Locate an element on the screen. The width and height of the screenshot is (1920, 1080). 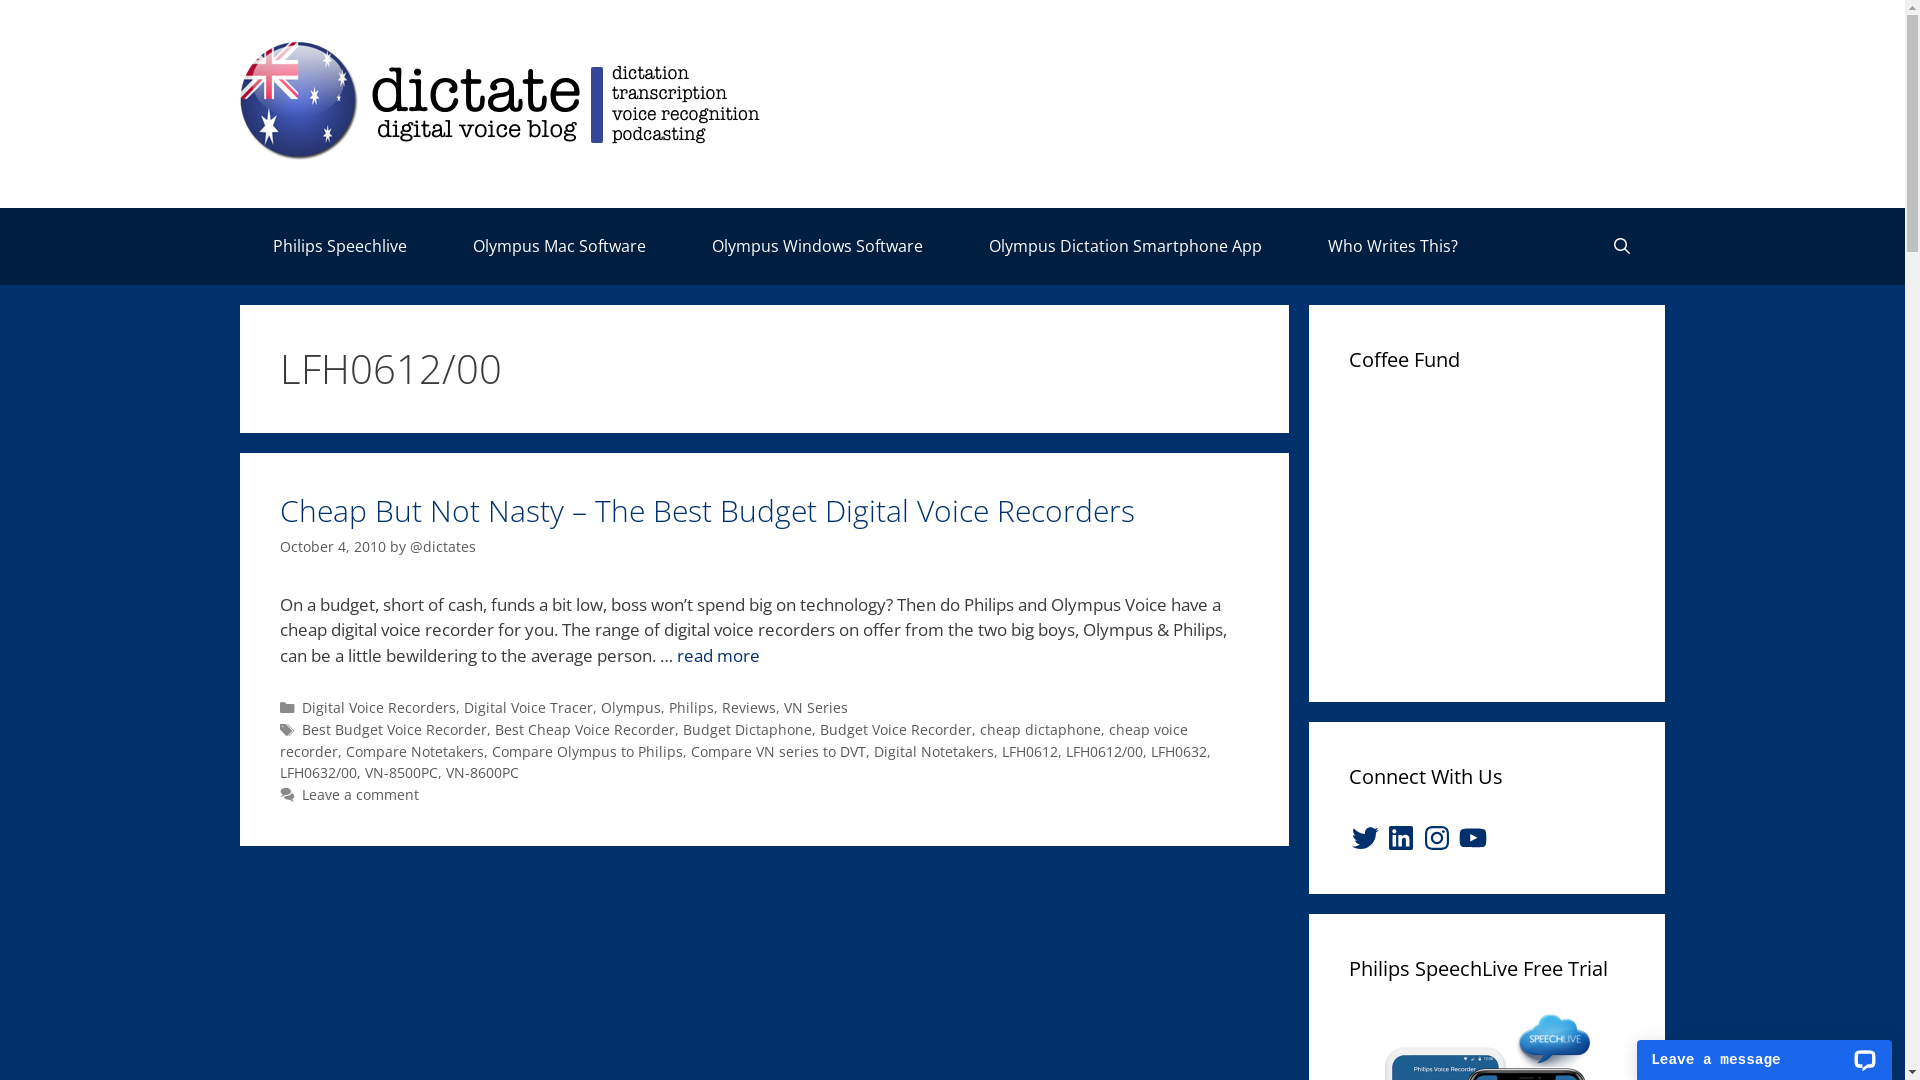
VN-8500PC is located at coordinates (402, 772).